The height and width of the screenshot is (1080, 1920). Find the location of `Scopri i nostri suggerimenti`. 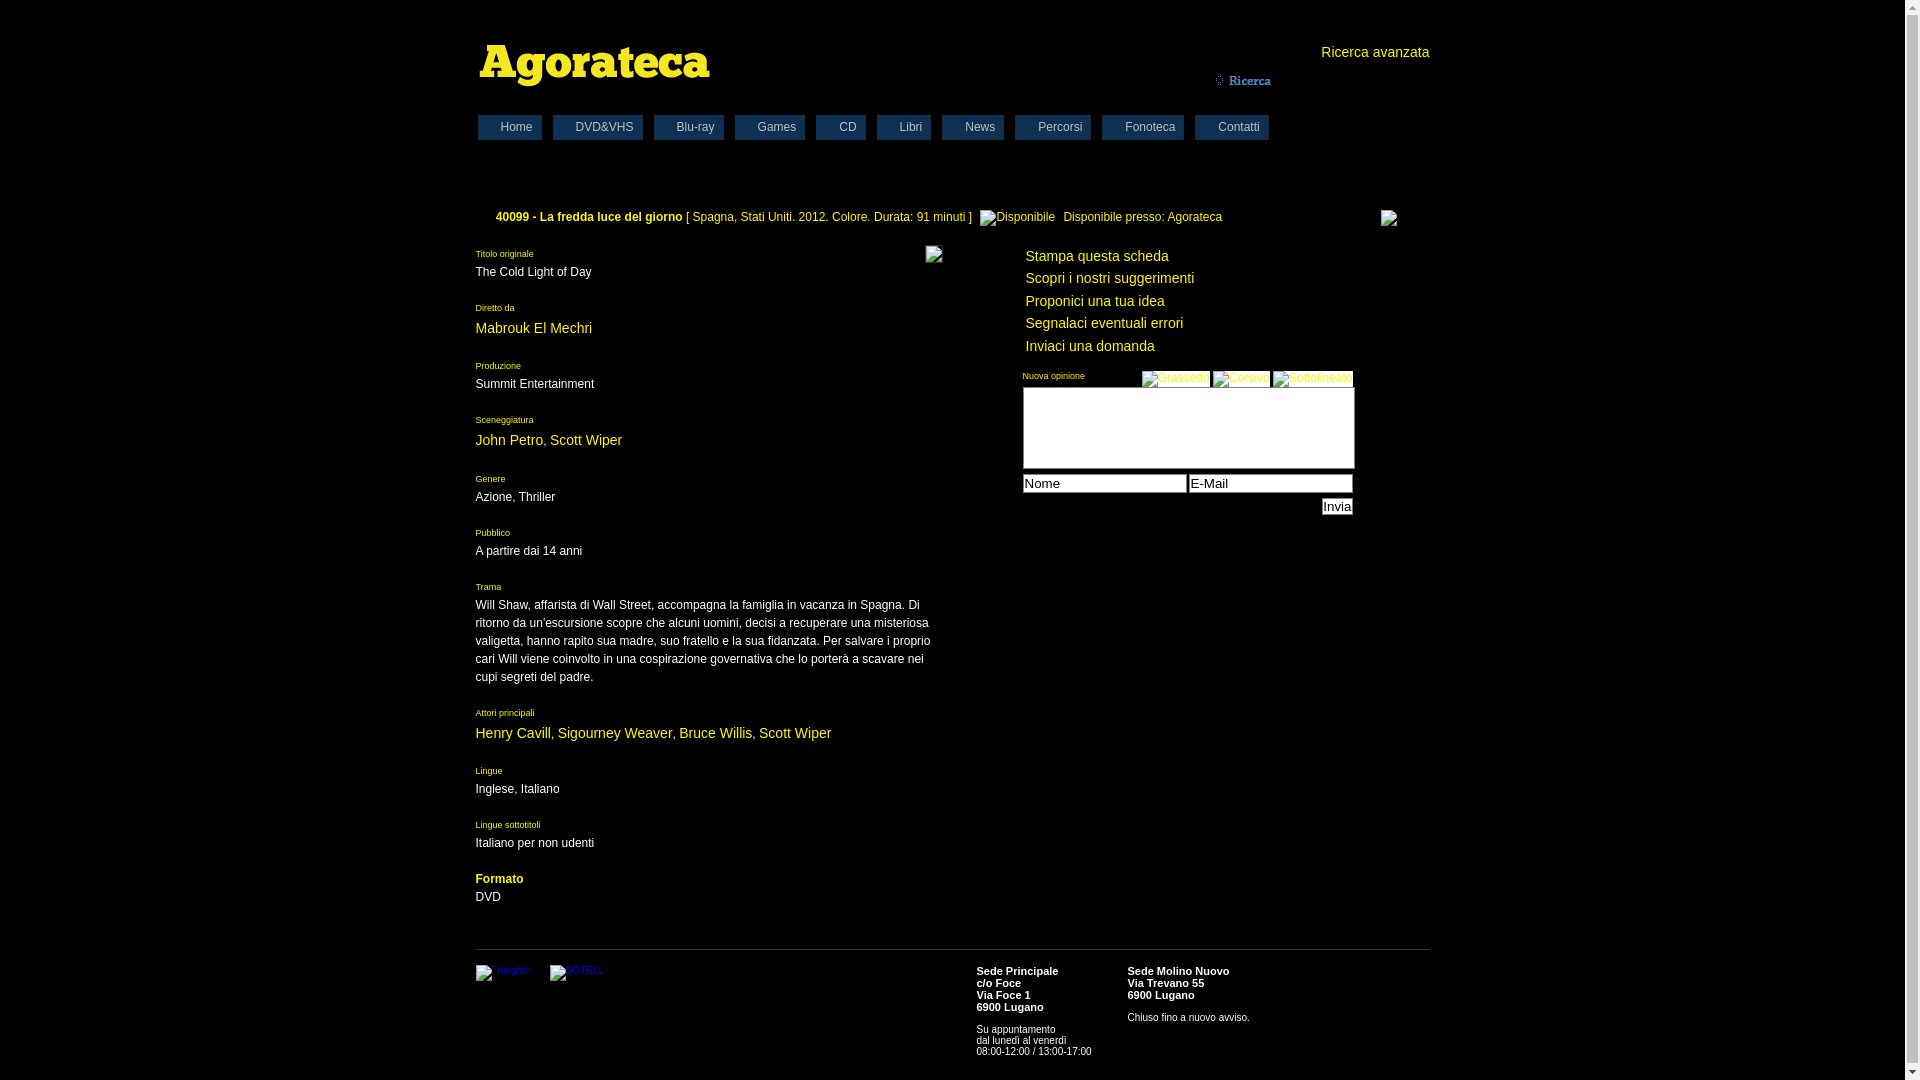

Scopri i nostri suggerimenti is located at coordinates (1110, 278).